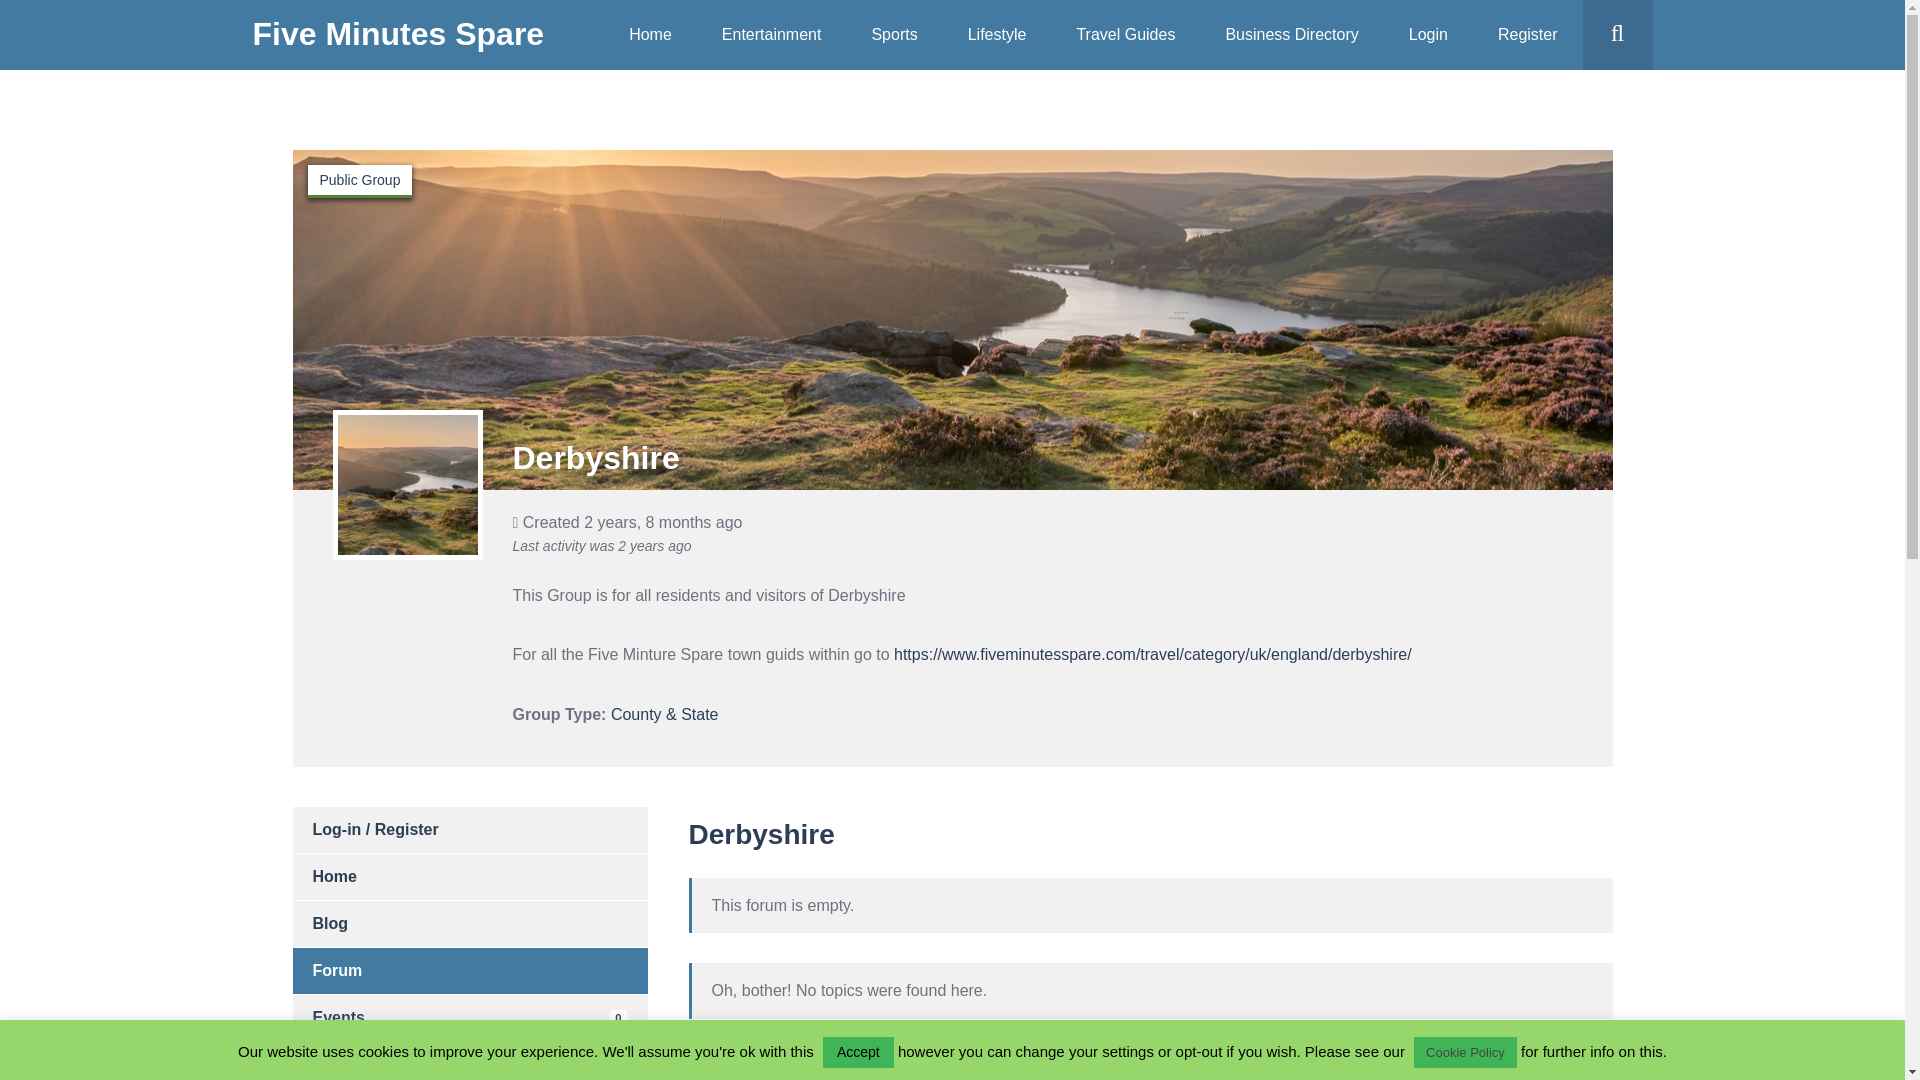 Image resolution: width=1920 pixels, height=1080 pixels. What do you see at coordinates (1125, 35) in the screenshot?
I see `Travel Guides` at bounding box center [1125, 35].